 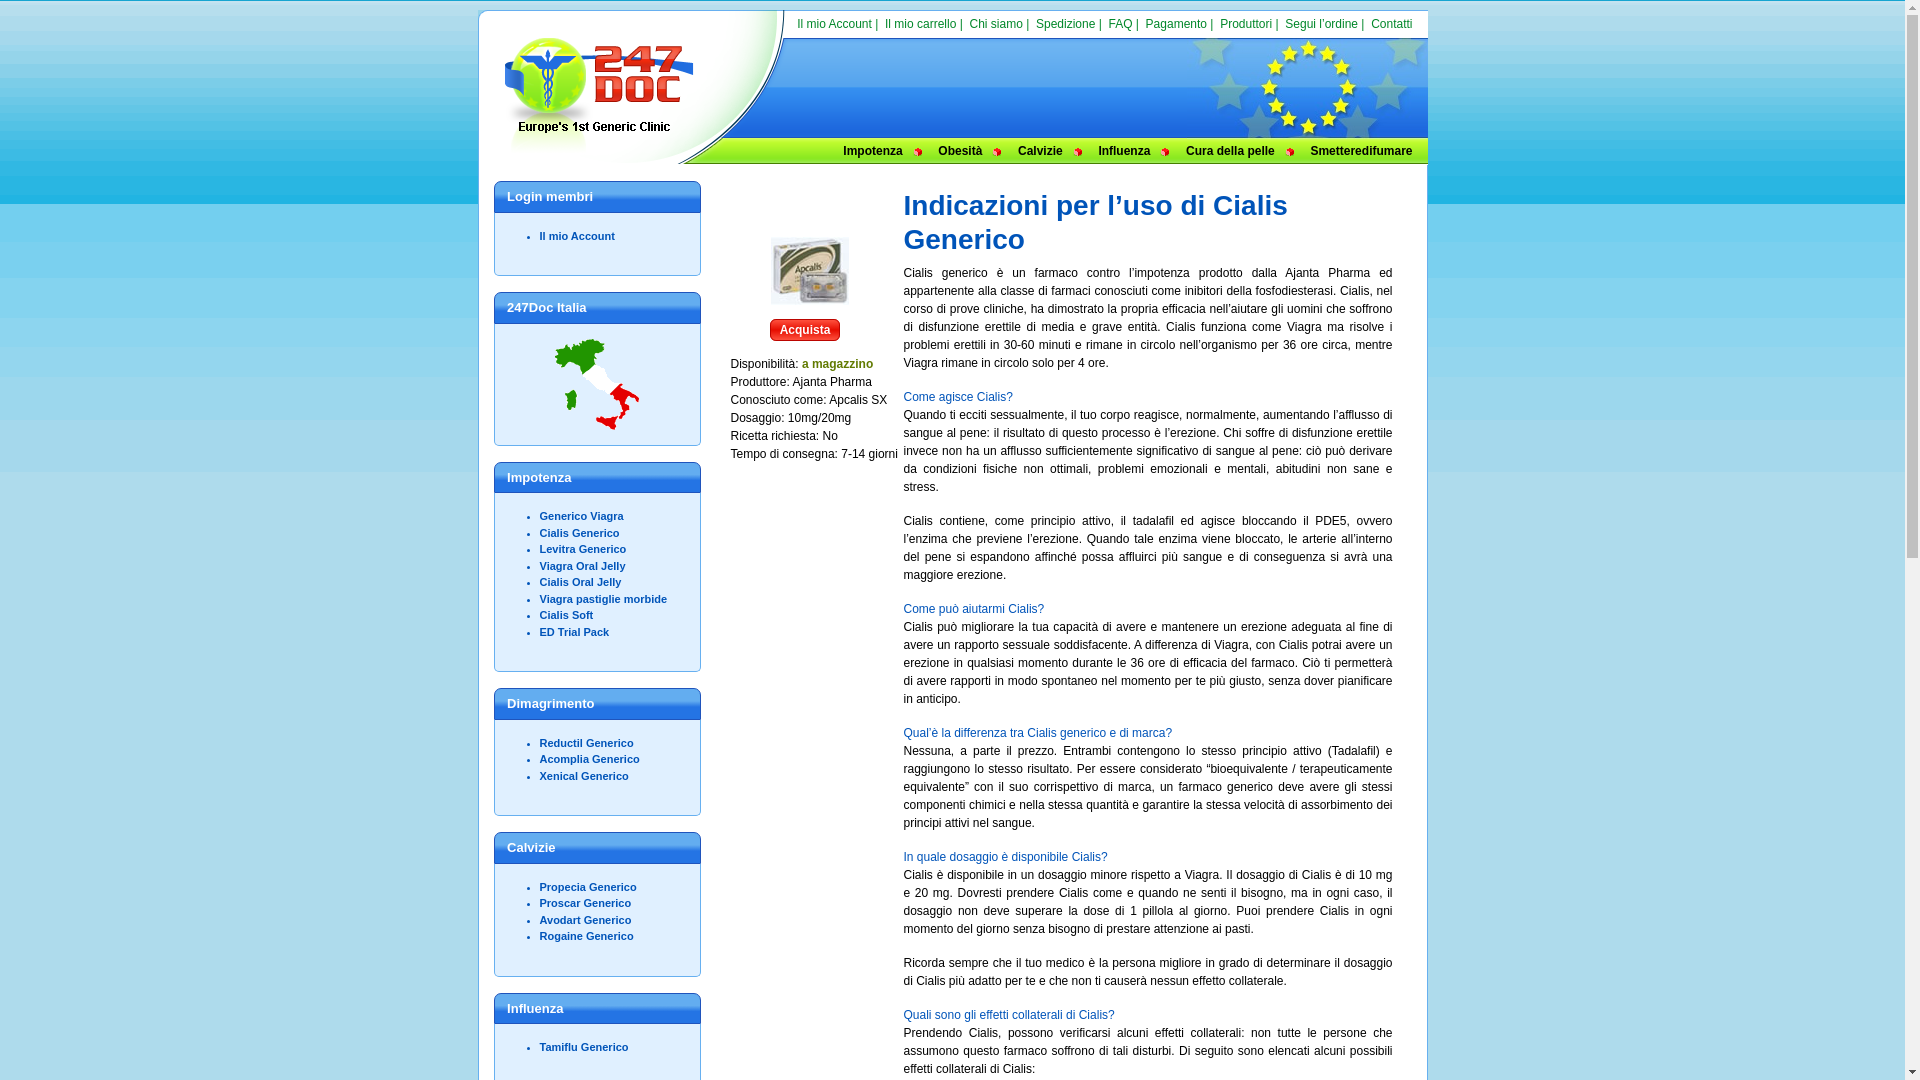 What do you see at coordinates (806, 330) in the screenshot?
I see `Acquista` at bounding box center [806, 330].